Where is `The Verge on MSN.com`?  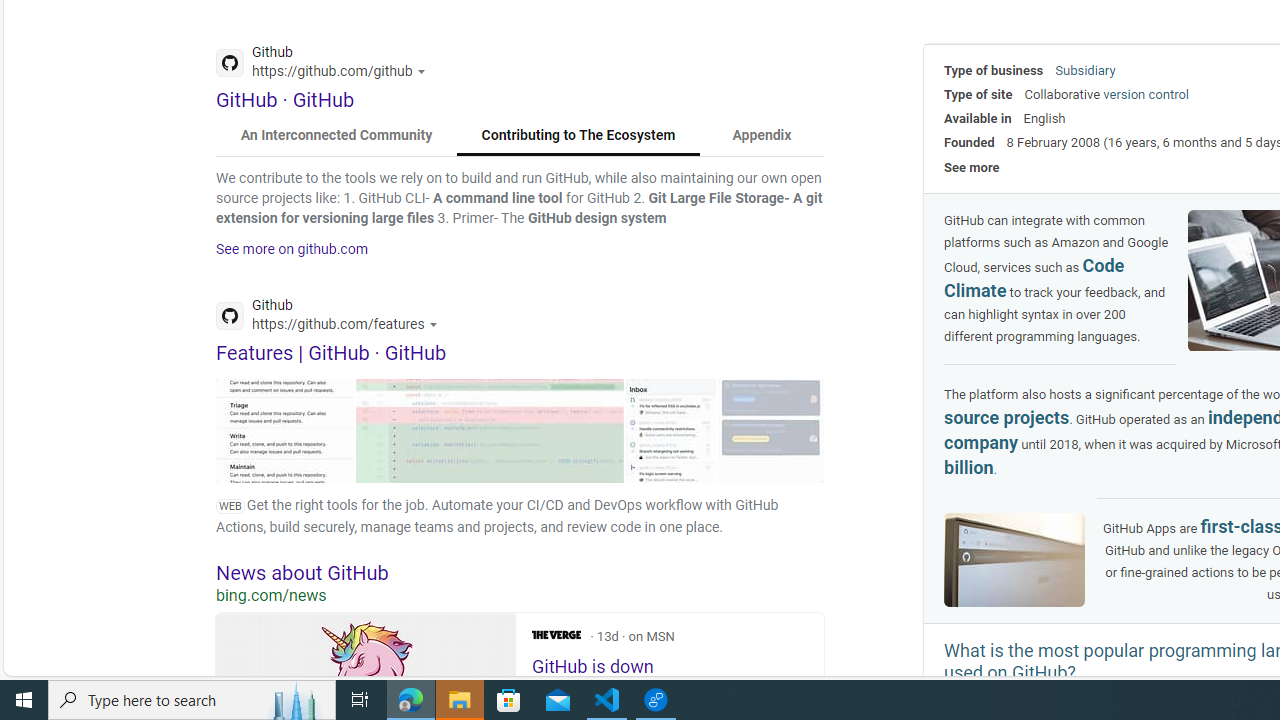
The Verge on MSN.com is located at coordinates (556, 634).